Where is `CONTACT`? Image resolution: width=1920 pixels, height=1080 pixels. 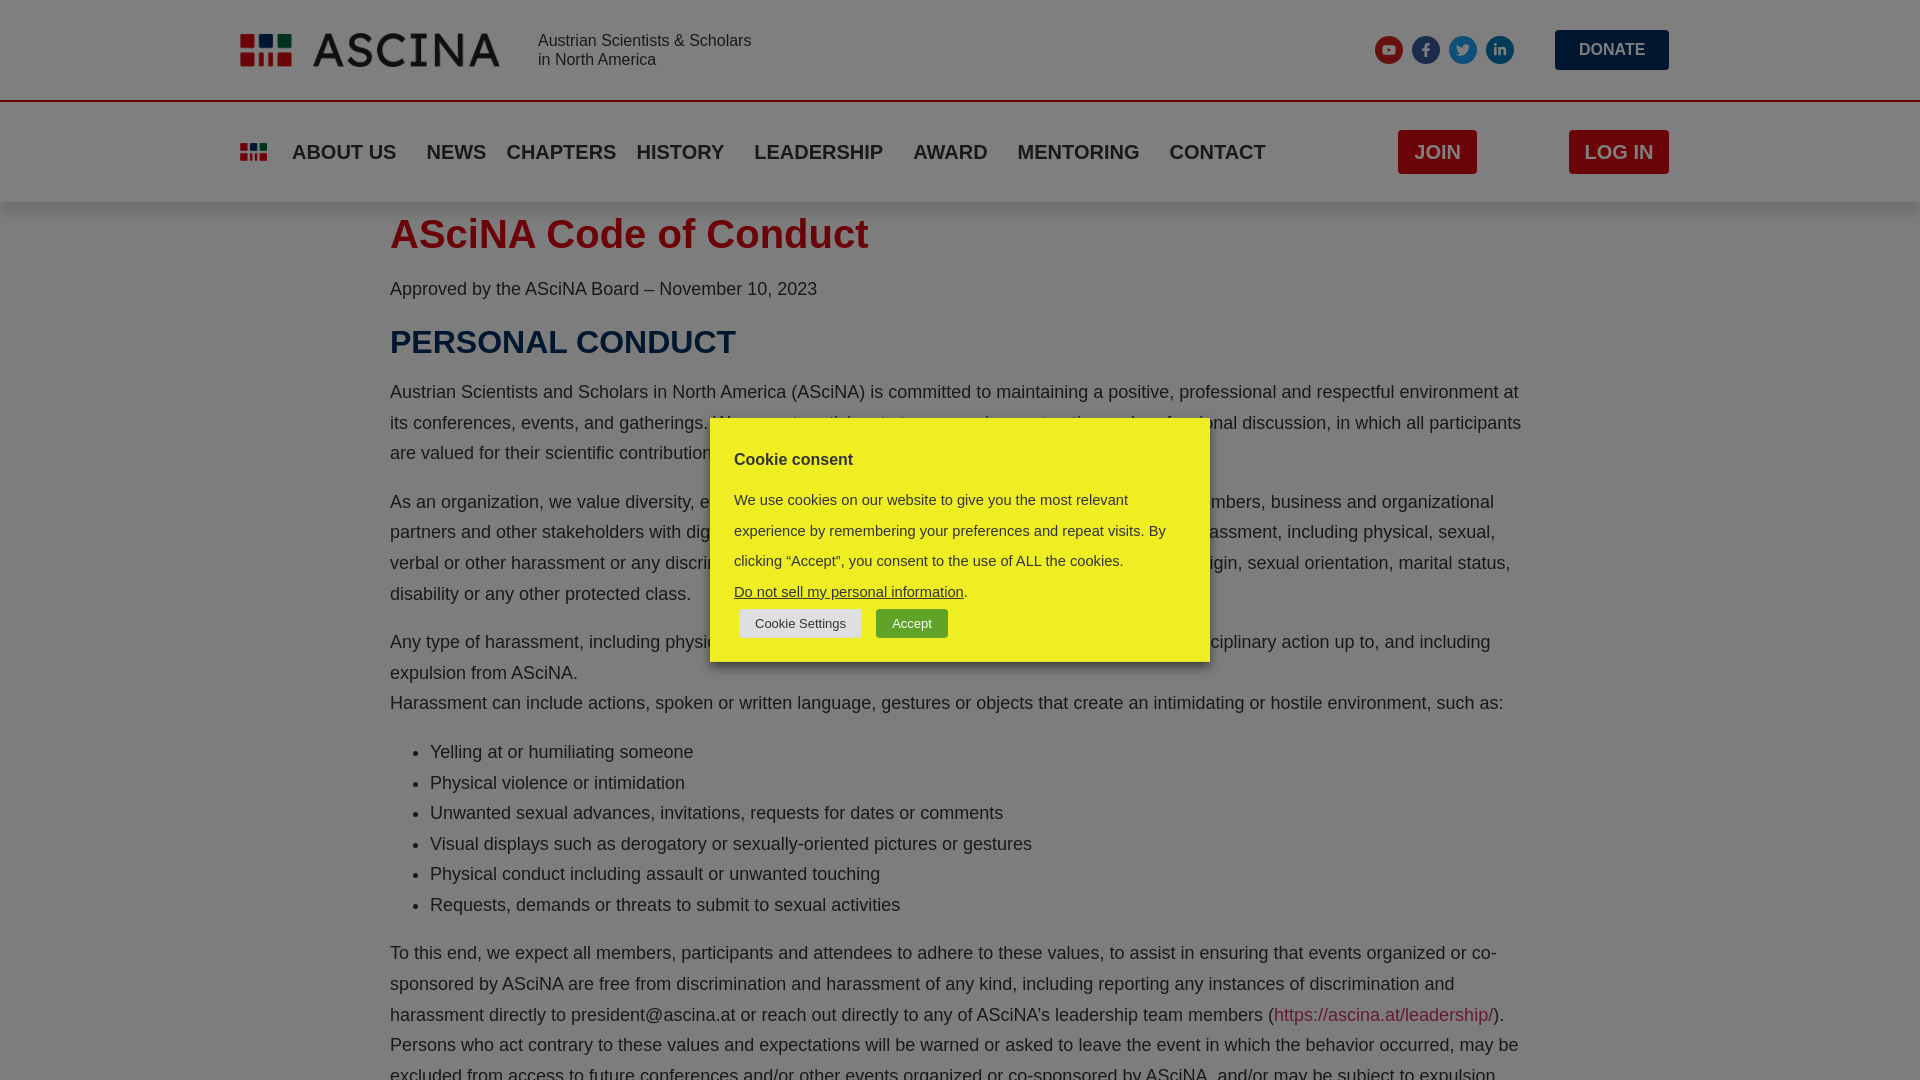 CONTACT is located at coordinates (1217, 151).